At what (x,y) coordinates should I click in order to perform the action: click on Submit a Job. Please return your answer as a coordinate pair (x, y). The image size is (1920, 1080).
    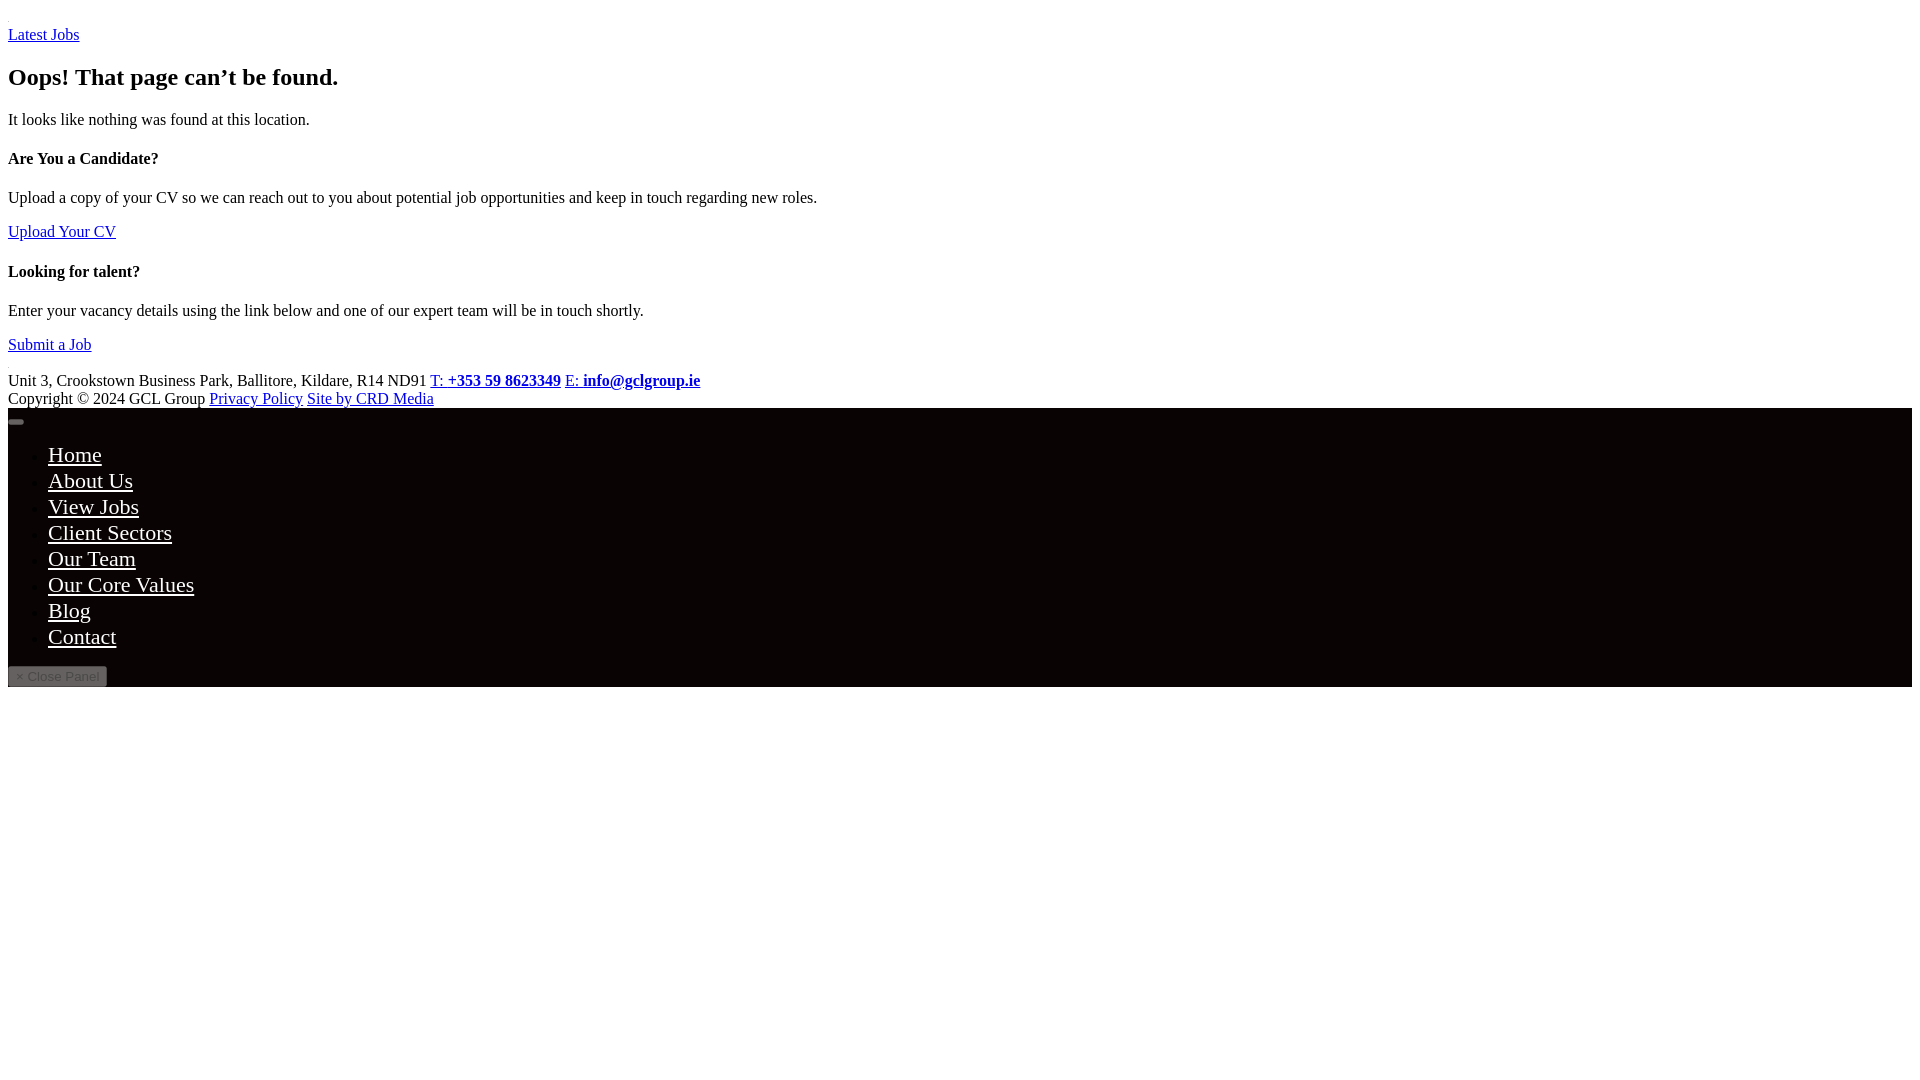
    Looking at the image, I should click on (50, 344).